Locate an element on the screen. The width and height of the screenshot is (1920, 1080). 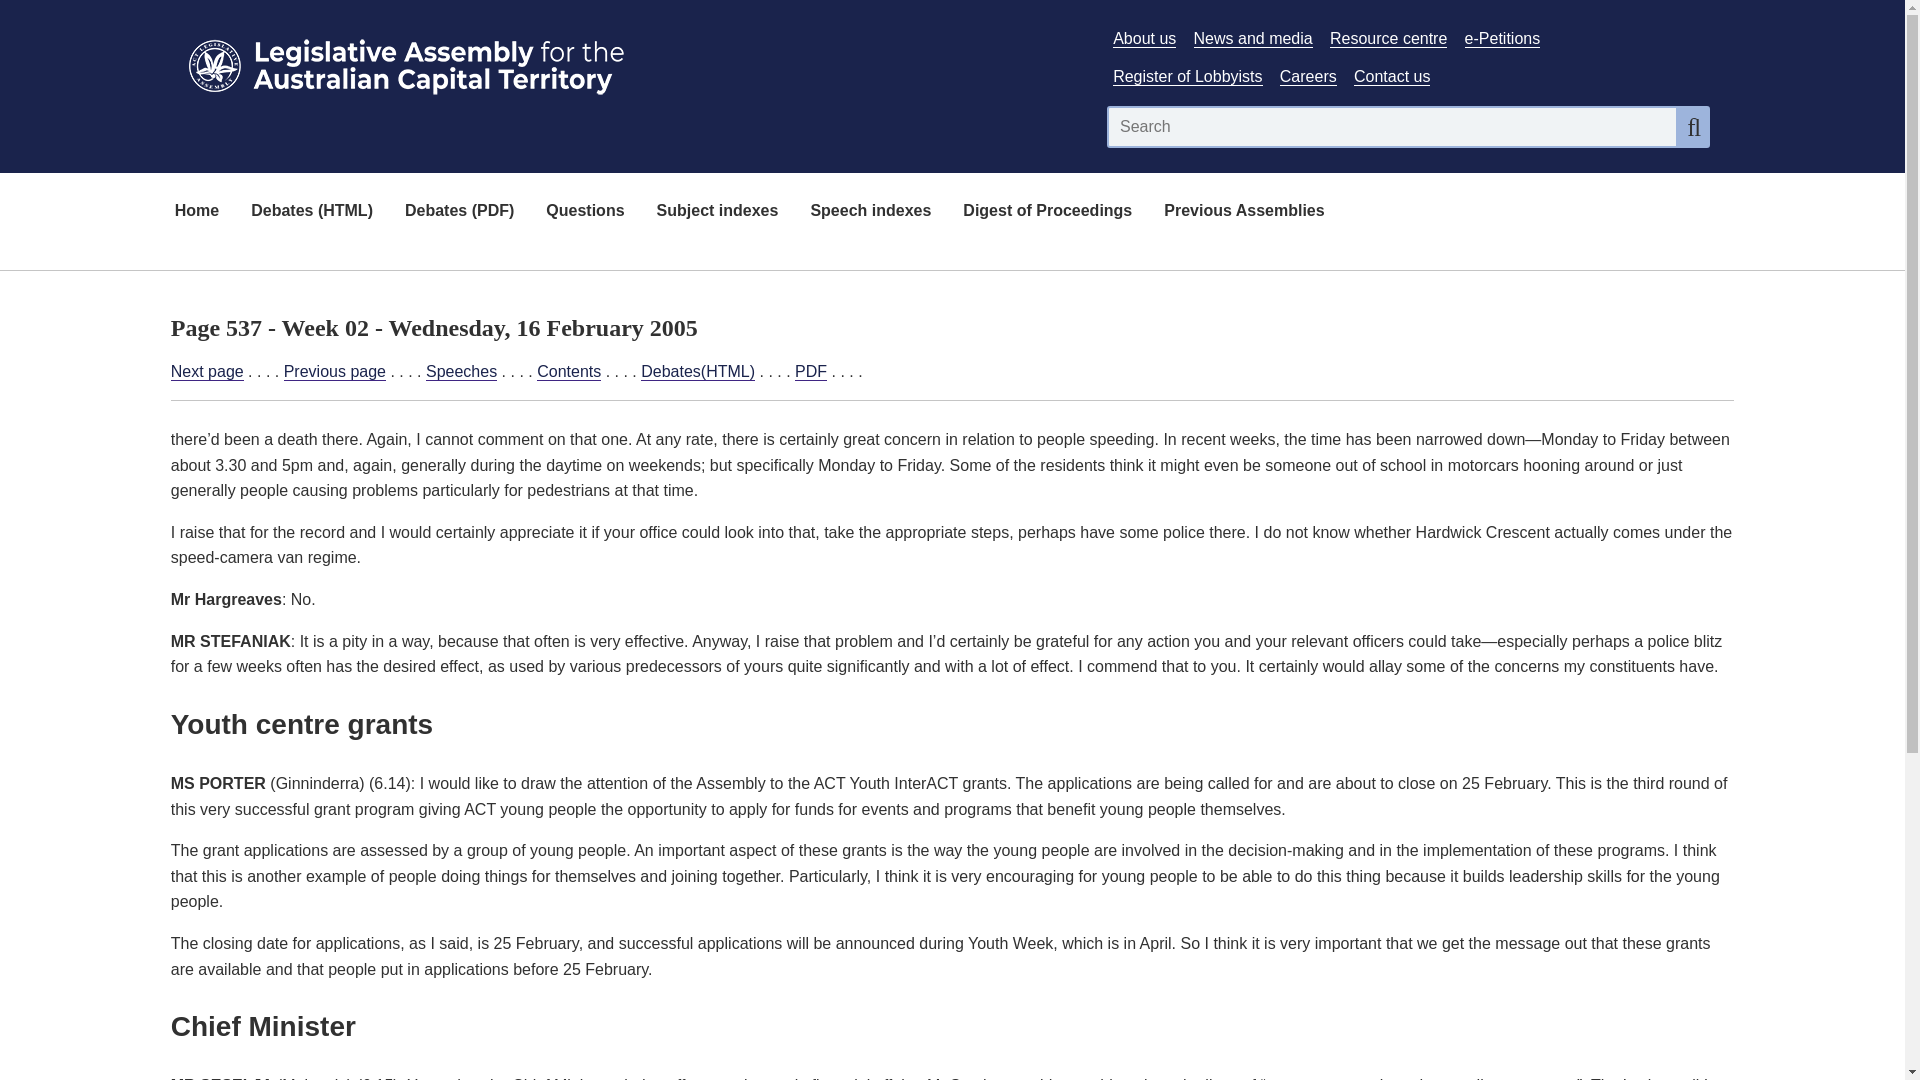
Speech indexes is located at coordinates (870, 212).